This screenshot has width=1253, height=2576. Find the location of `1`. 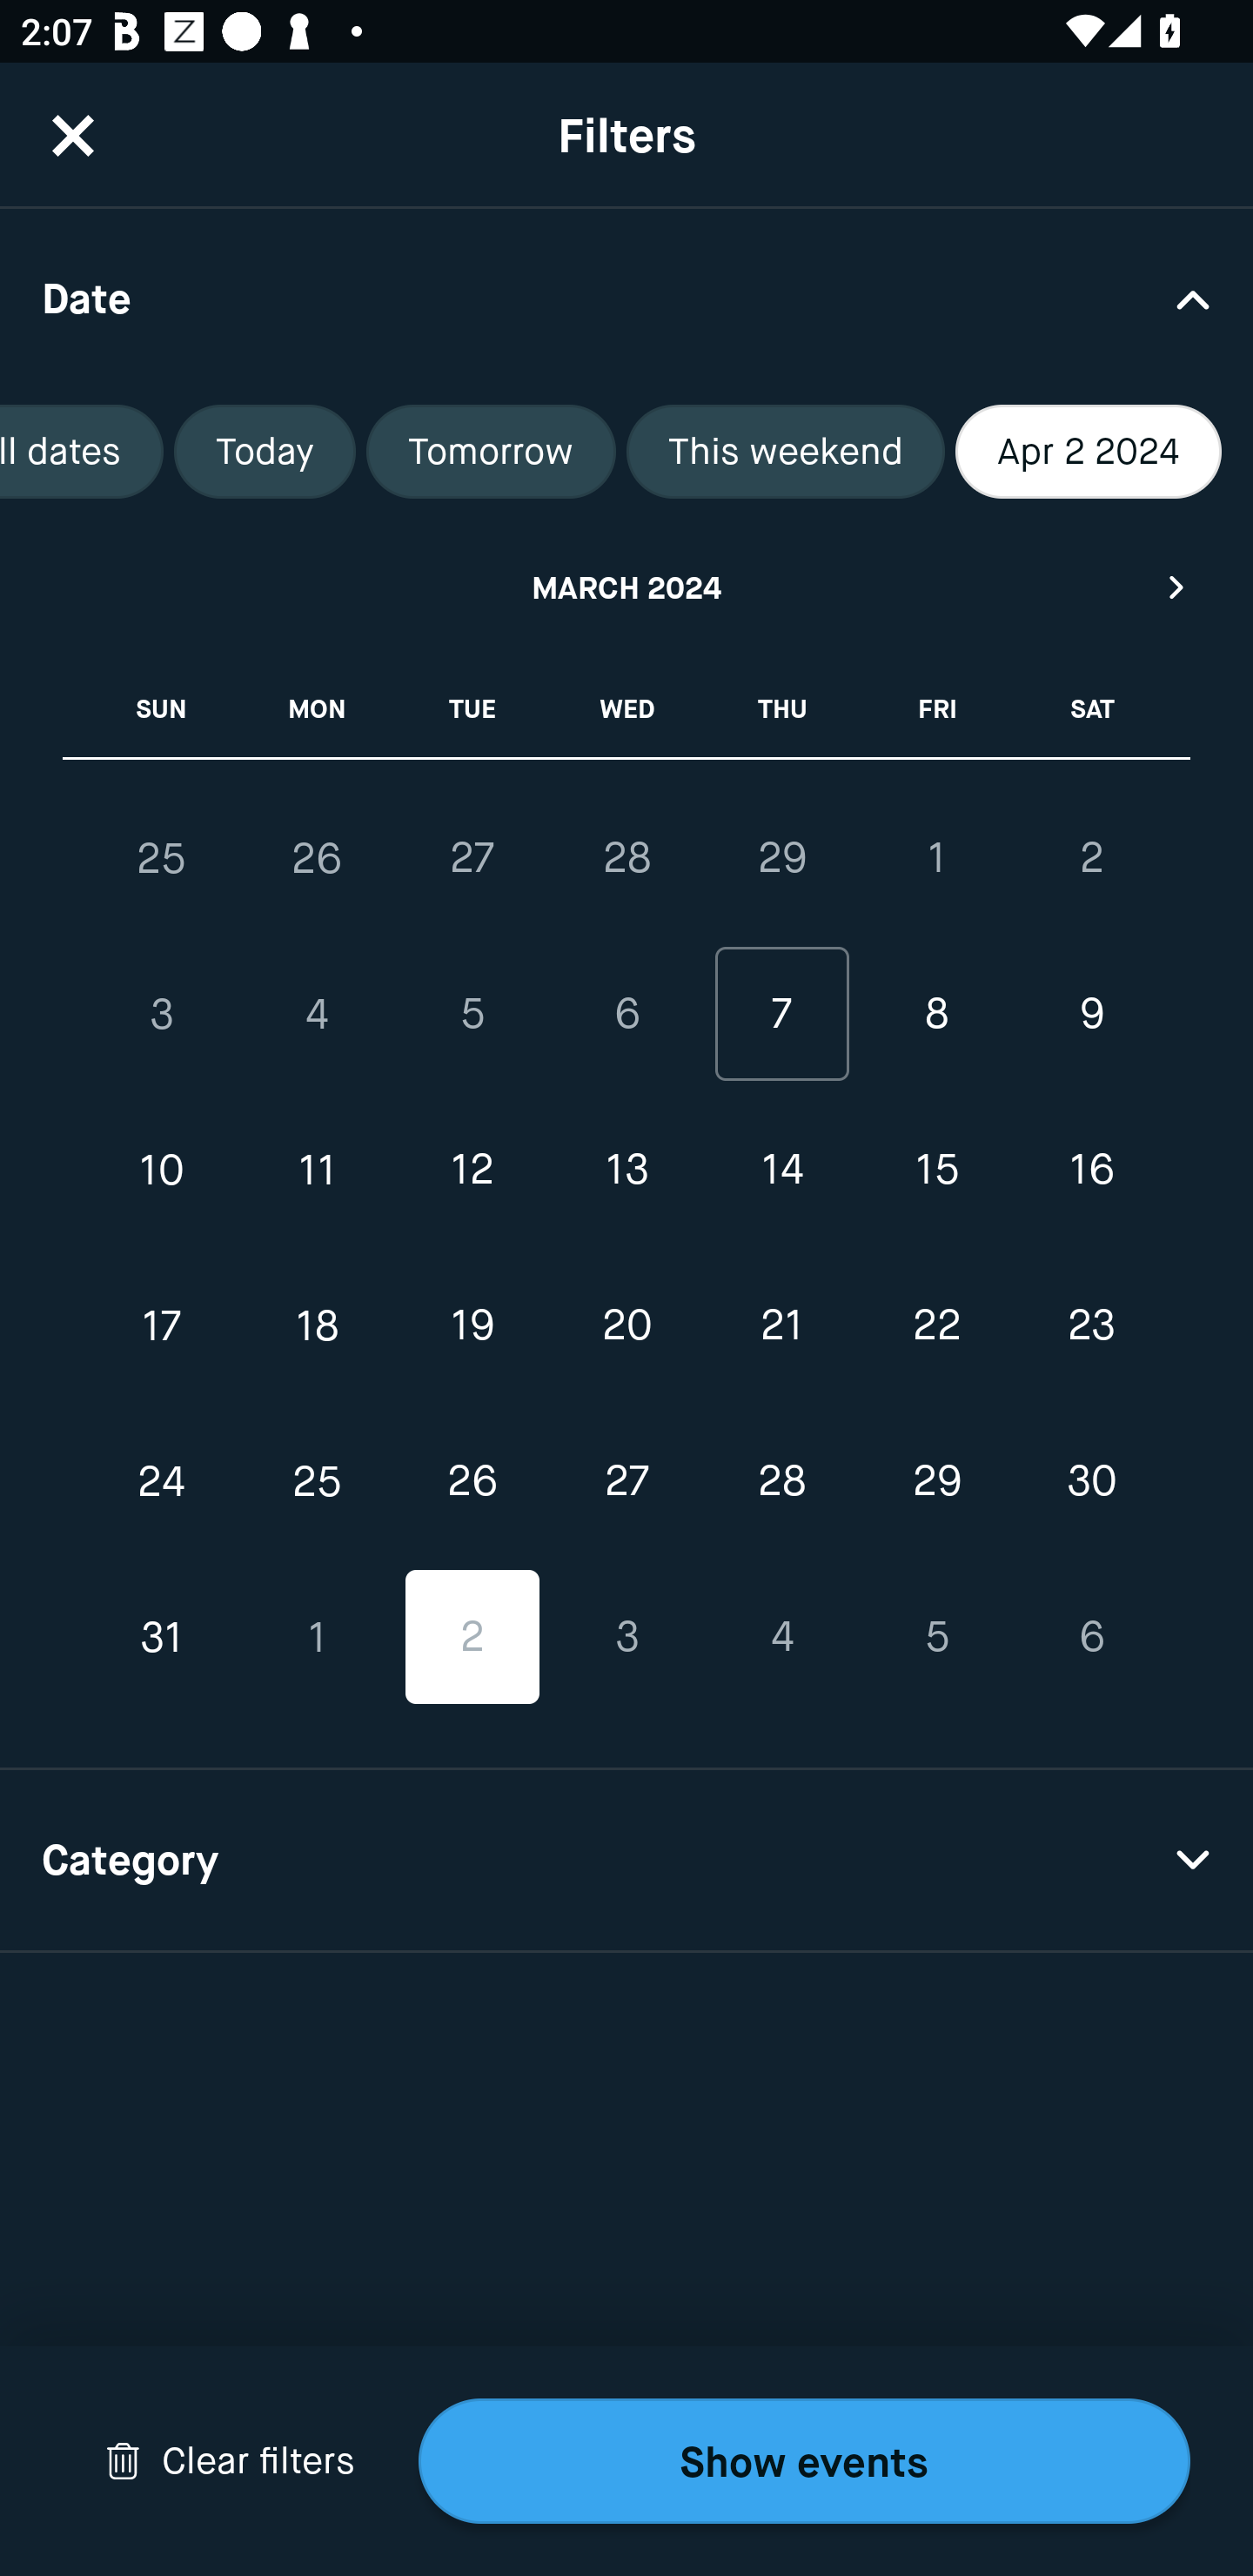

1 is located at coordinates (936, 857).